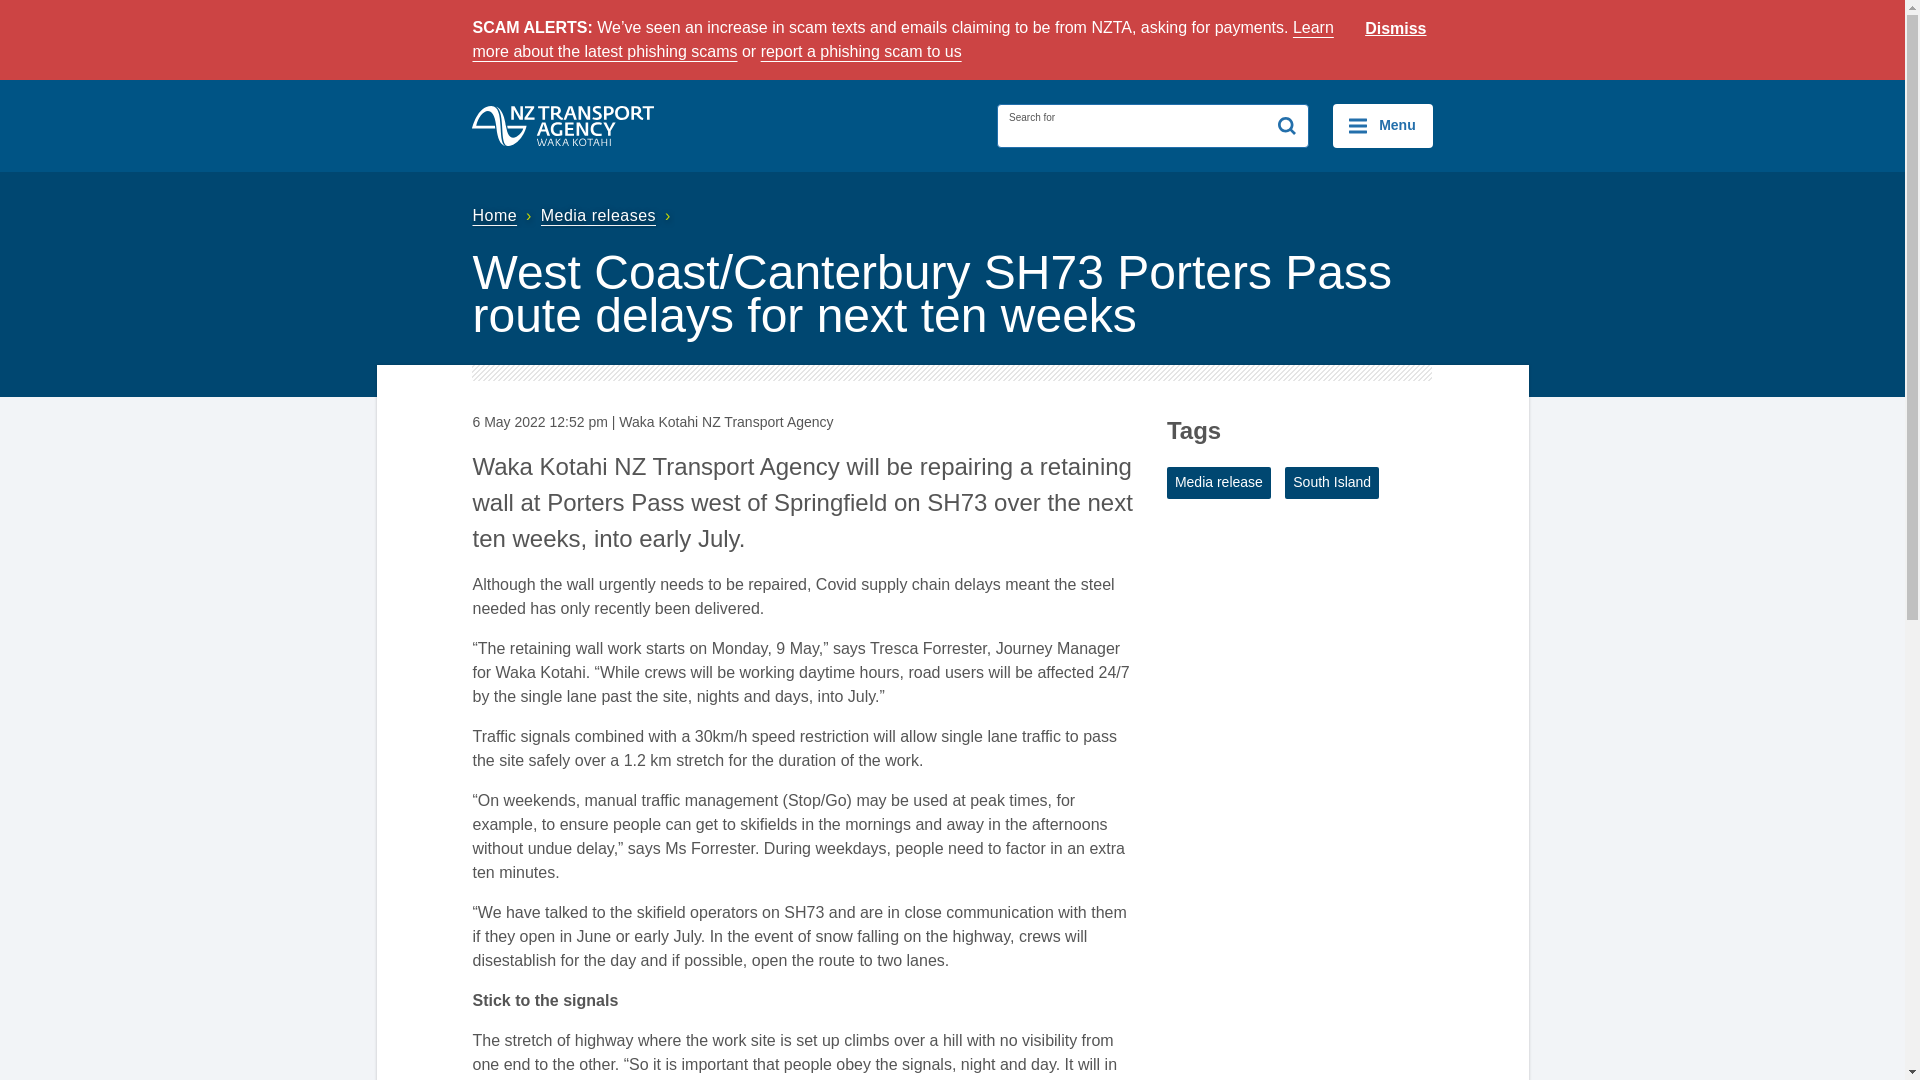 The width and height of the screenshot is (1920, 1080). What do you see at coordinates (563, 125) in the screenshot?
I see `NZ Transport Agency Waka Kotahi` at bounding box center [563, 125].